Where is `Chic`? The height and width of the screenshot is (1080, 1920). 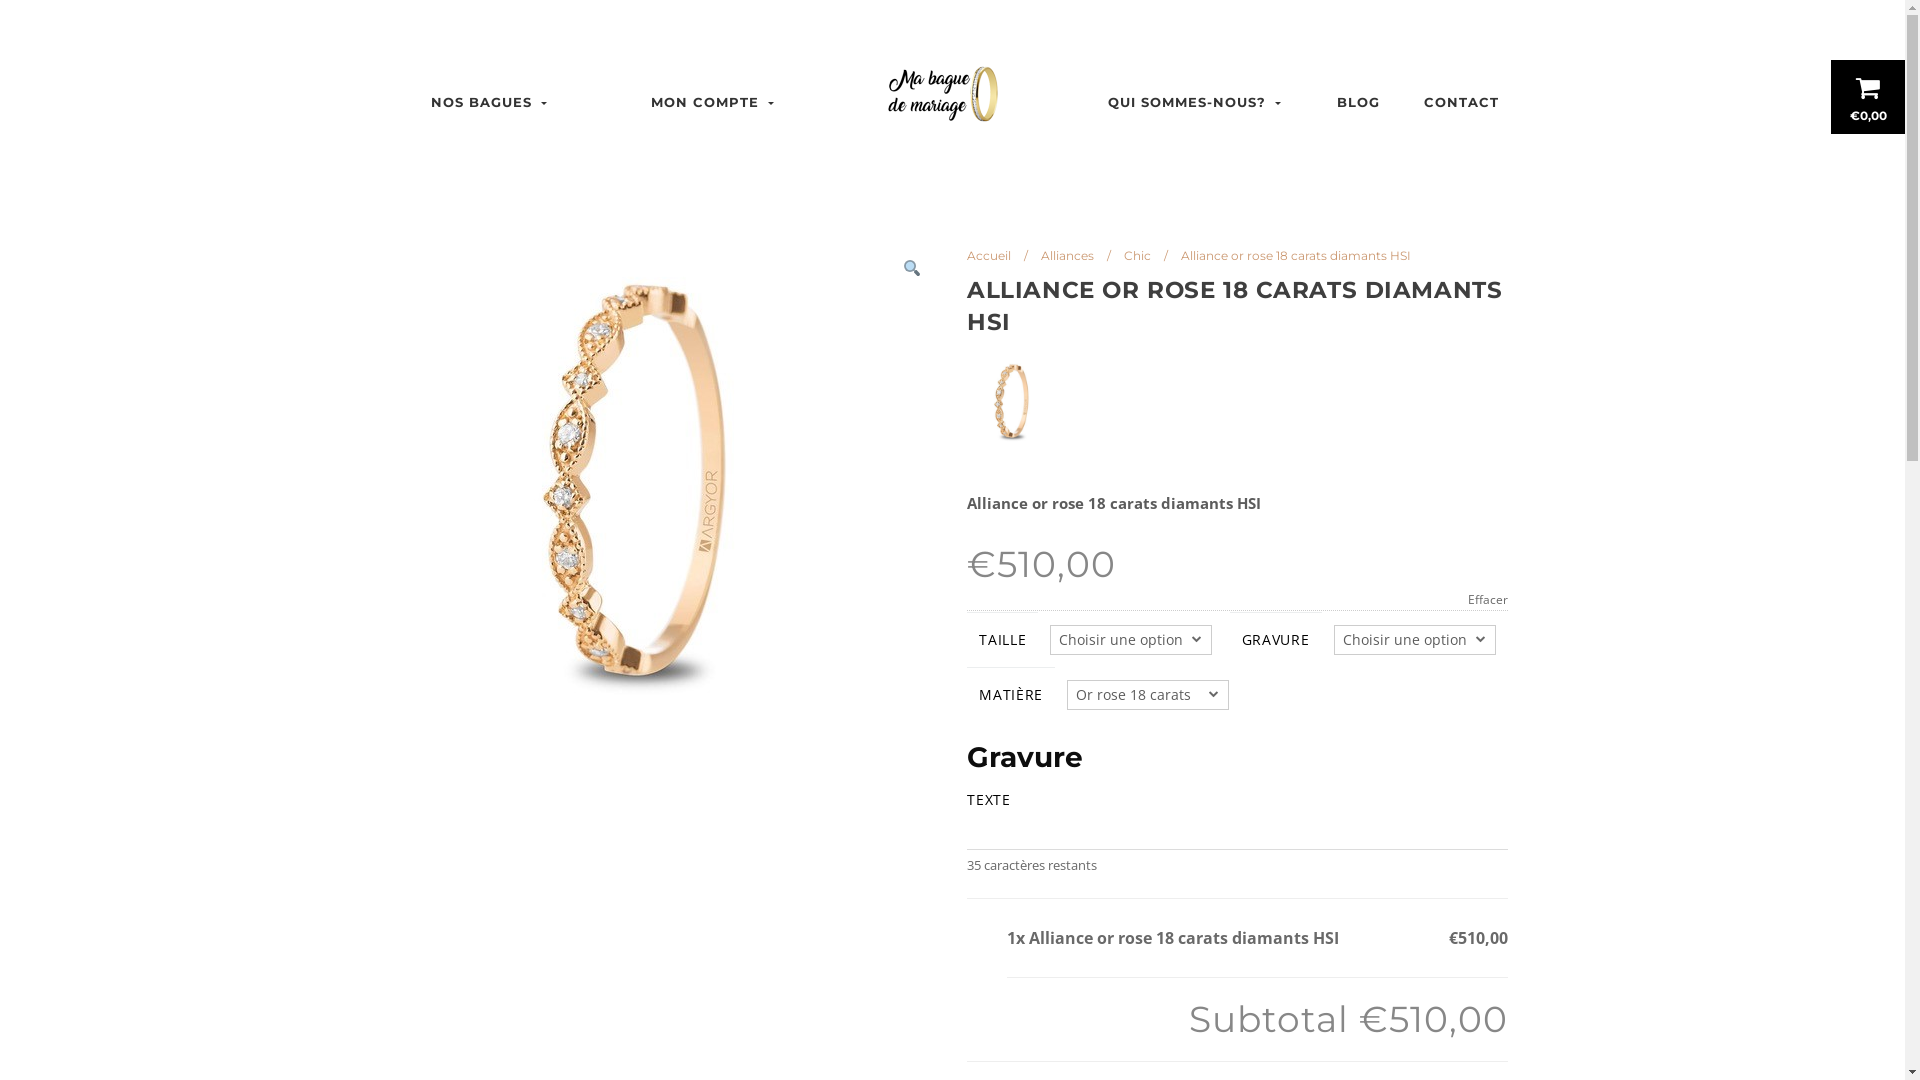
Chic is located at coordinates (1138, 256).